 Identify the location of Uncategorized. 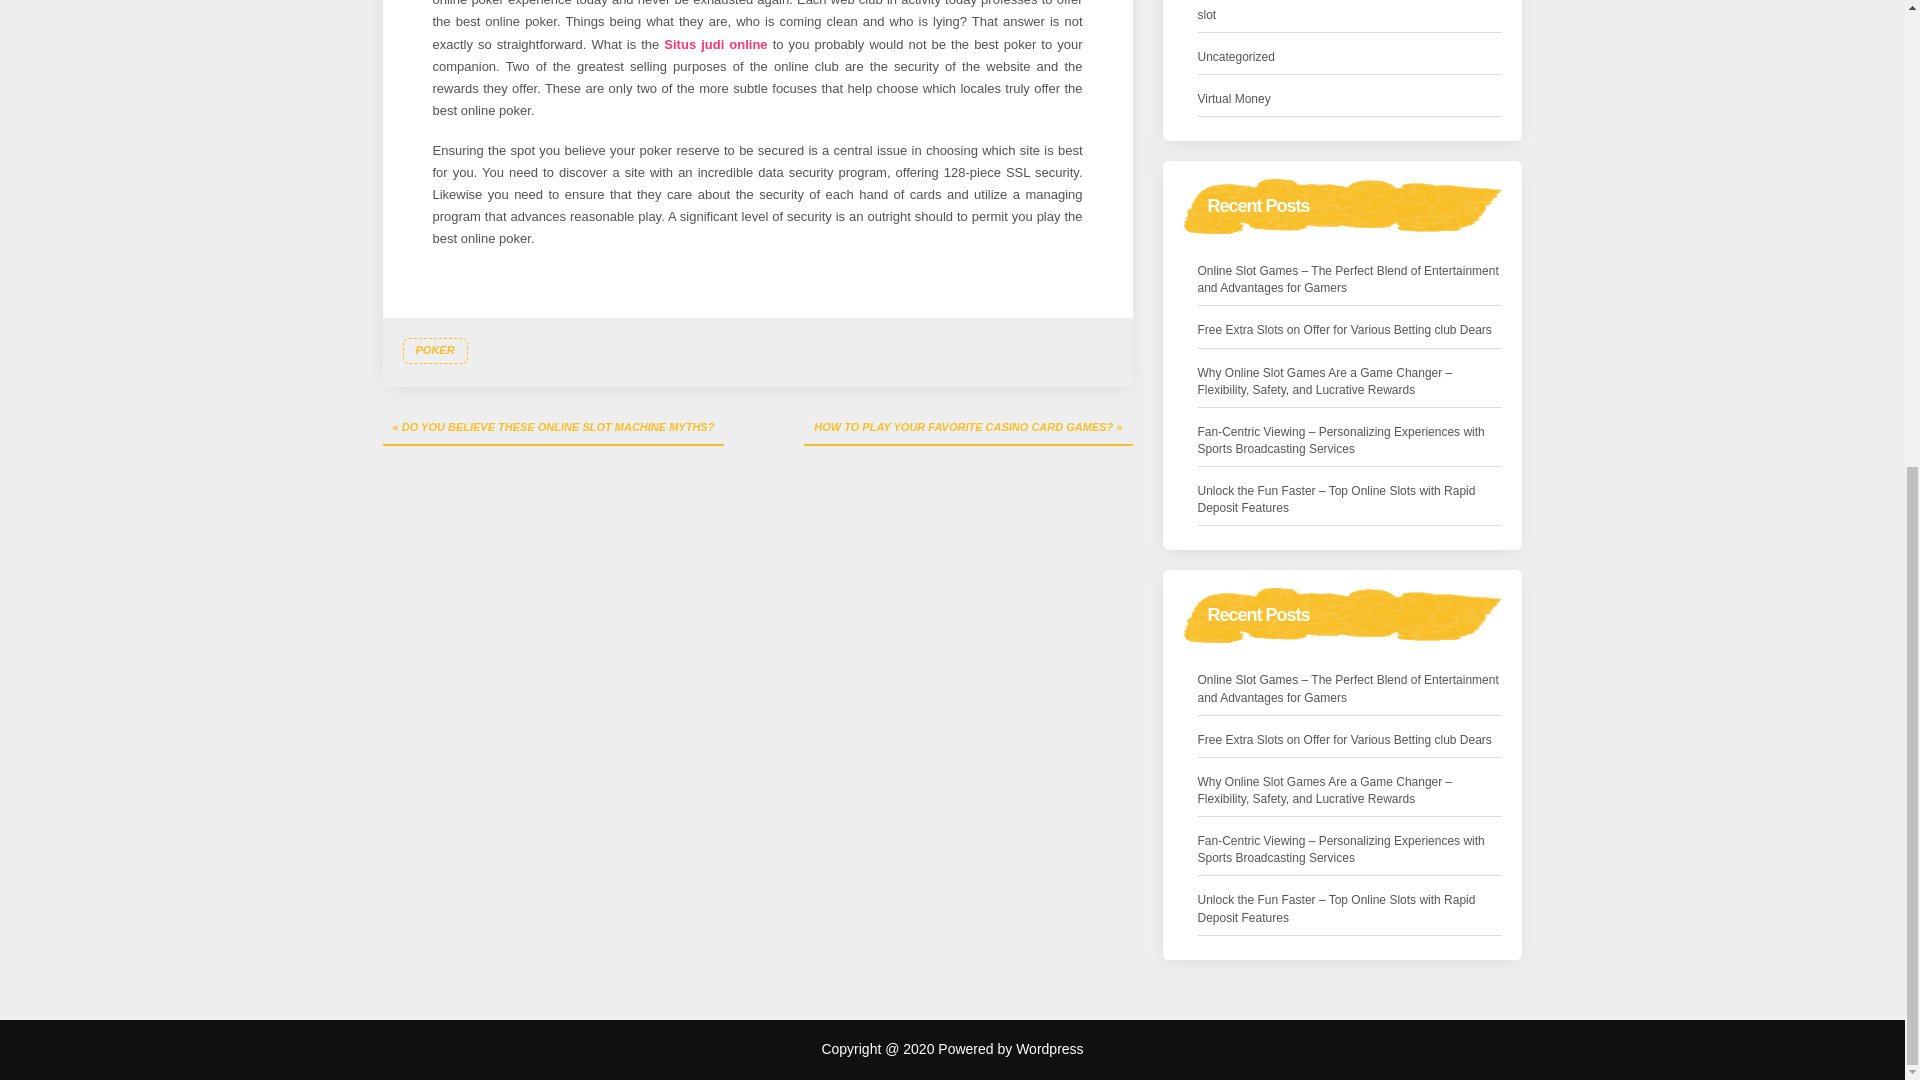
(1236, 58).